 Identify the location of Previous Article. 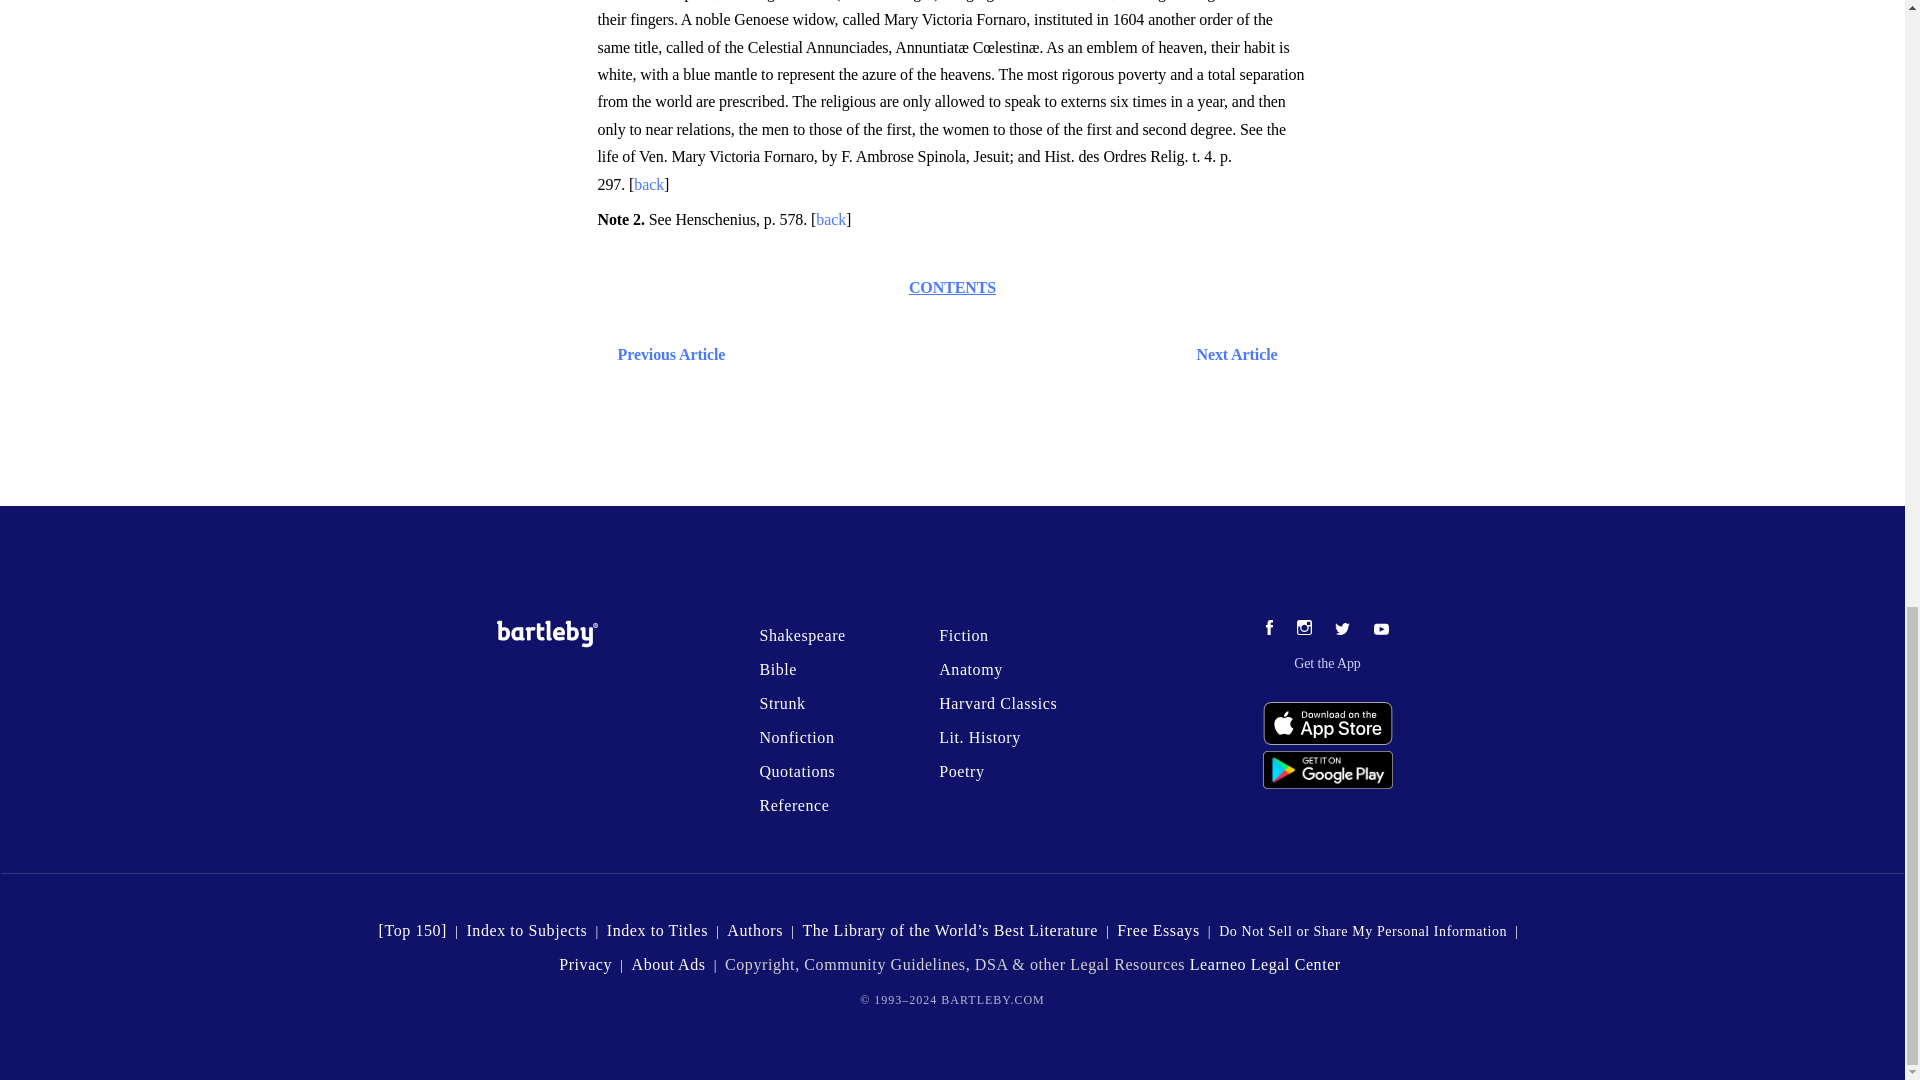
(666, 354).